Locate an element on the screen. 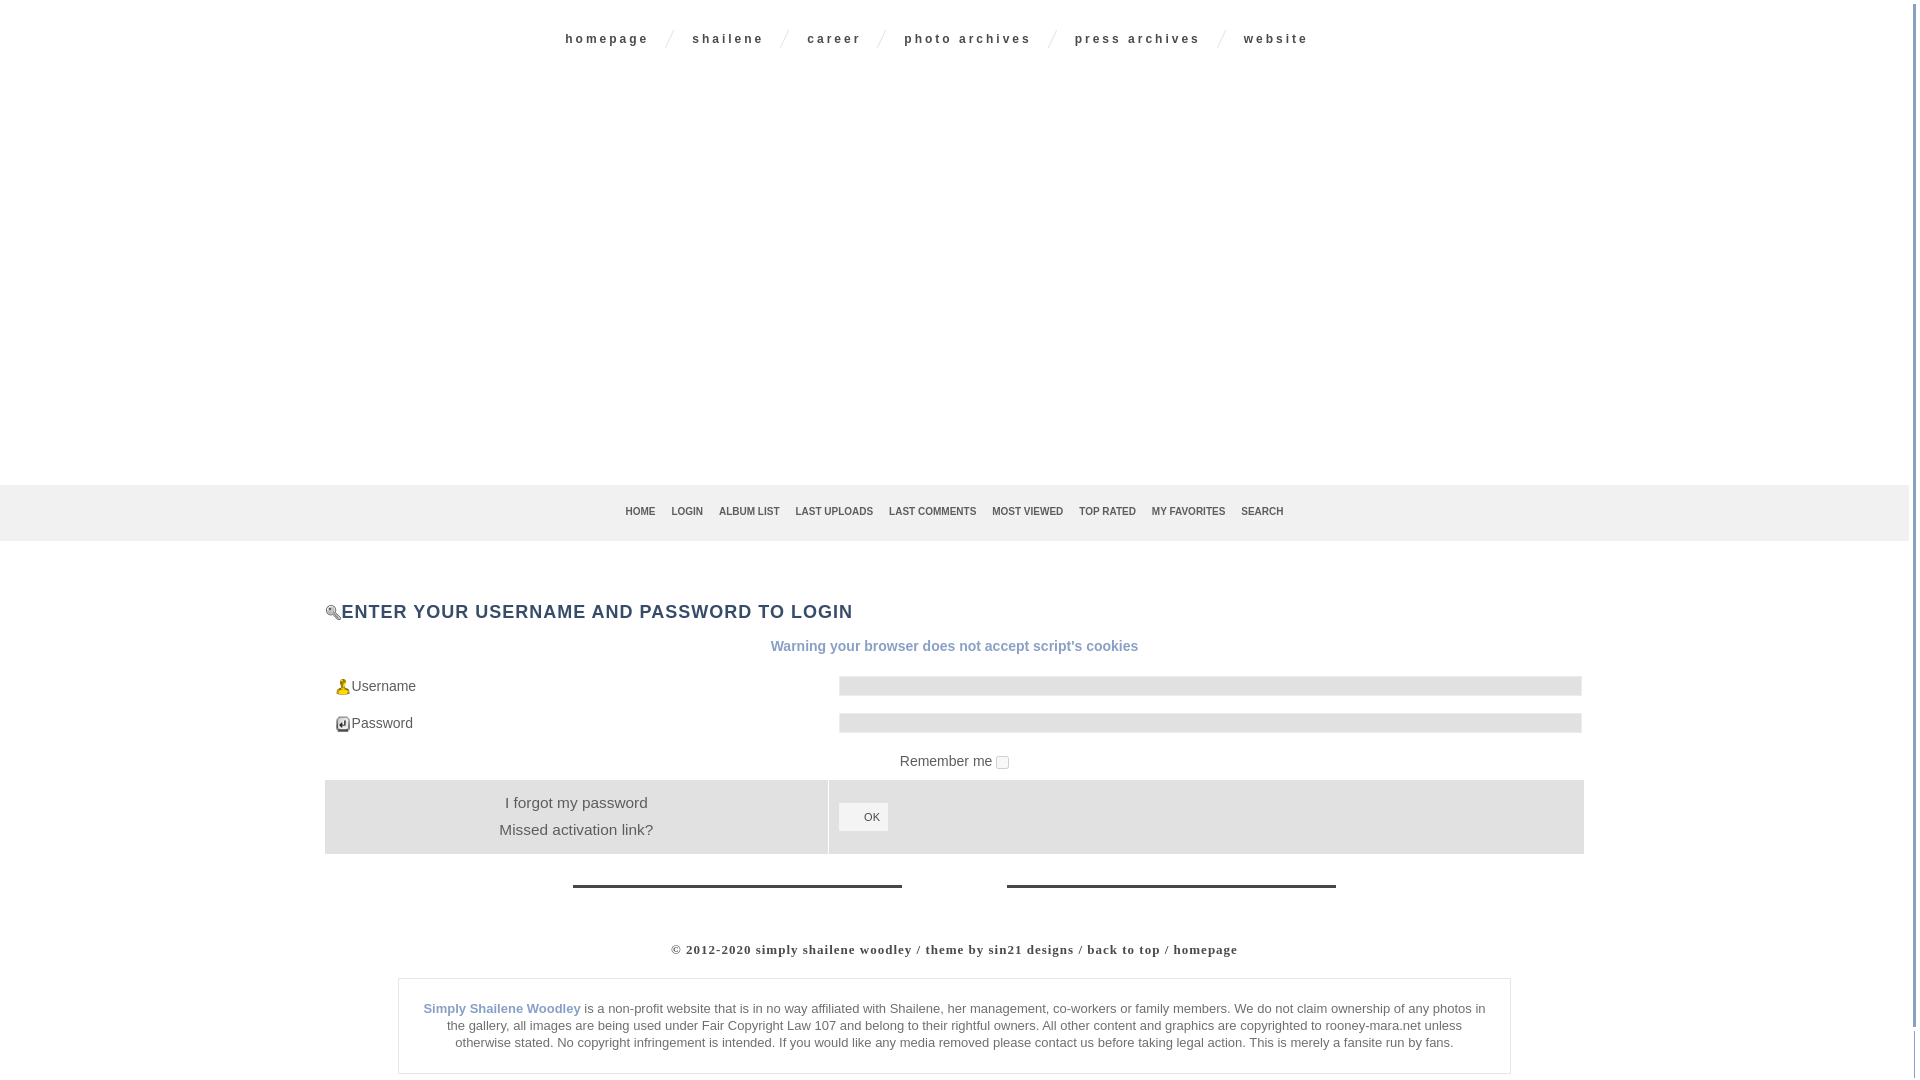 This screenshot has height=1080, width=1920. Search the gallery is located at coordinates (1261, 511).